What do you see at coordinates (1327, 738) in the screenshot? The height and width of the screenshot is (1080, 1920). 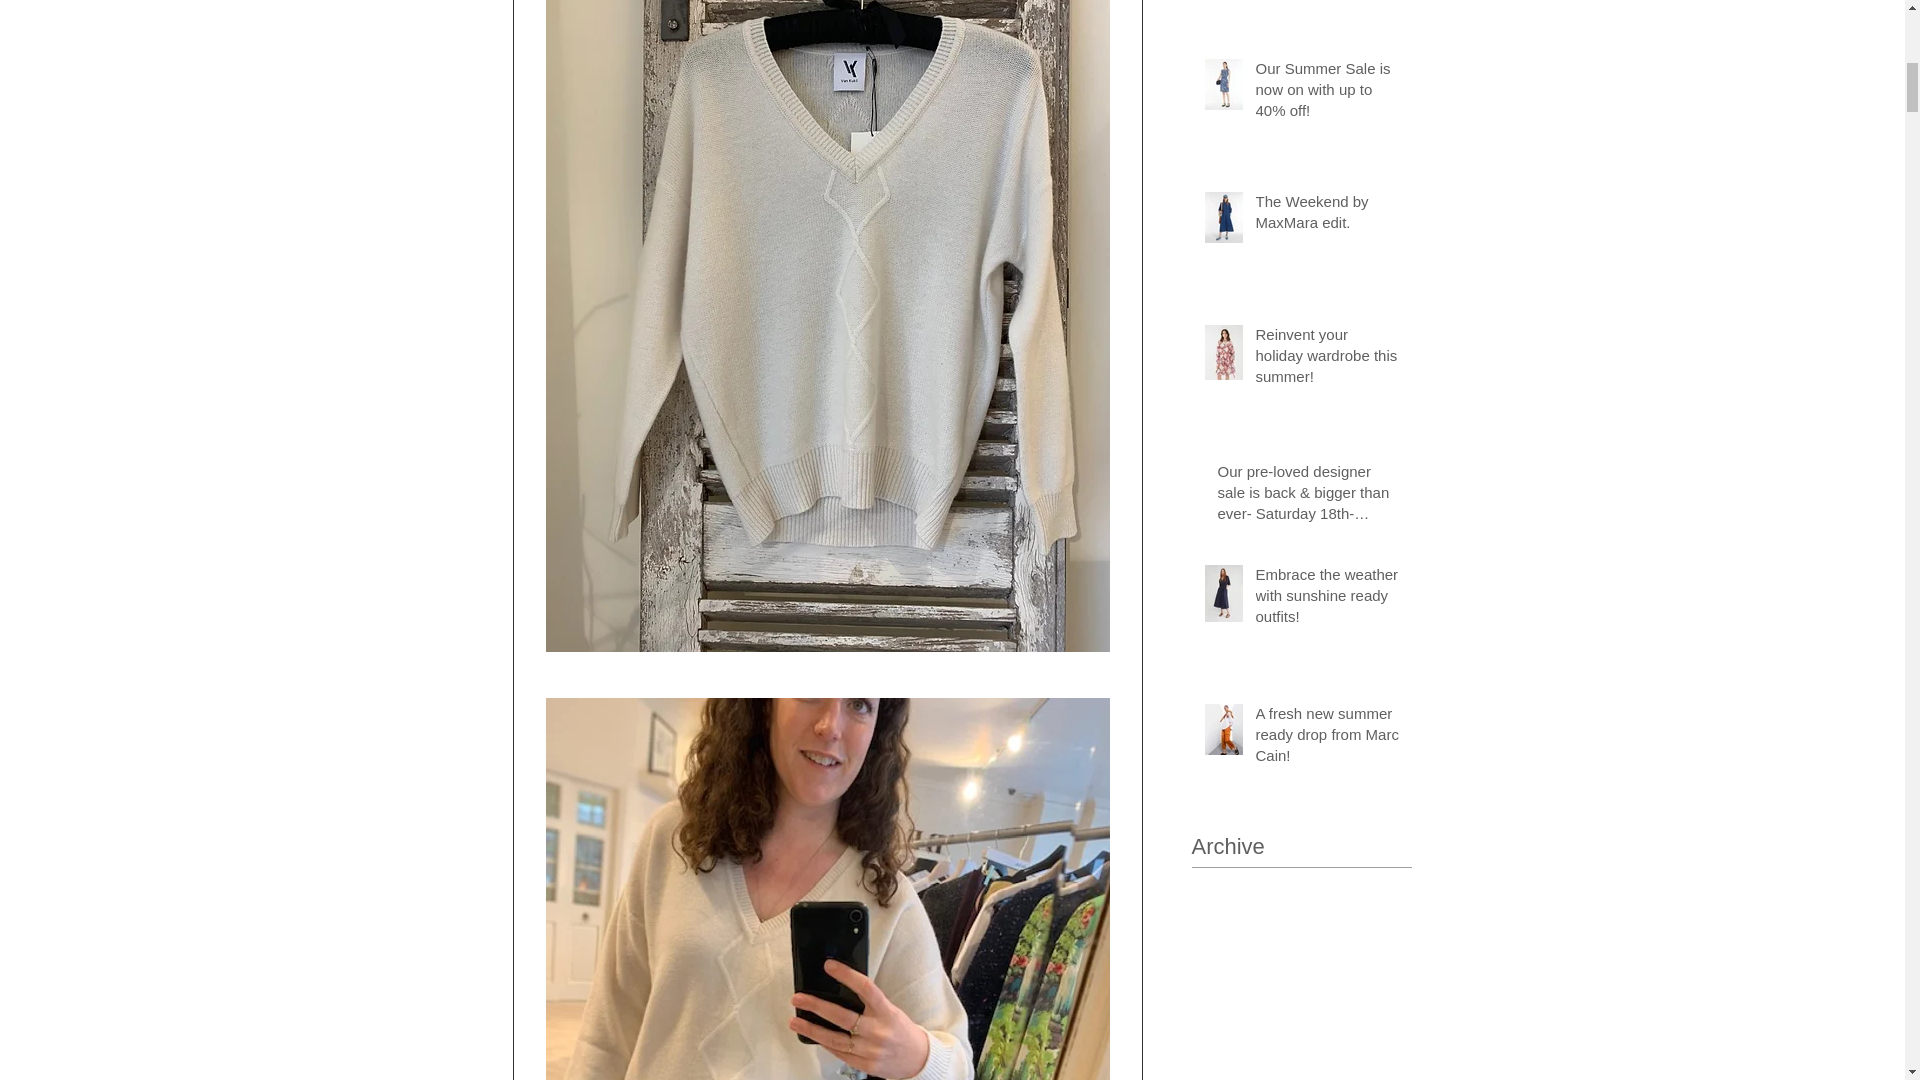 I see `A fresh new summer ready drop from Marc Cain!` at bounding box center [1327, 738].